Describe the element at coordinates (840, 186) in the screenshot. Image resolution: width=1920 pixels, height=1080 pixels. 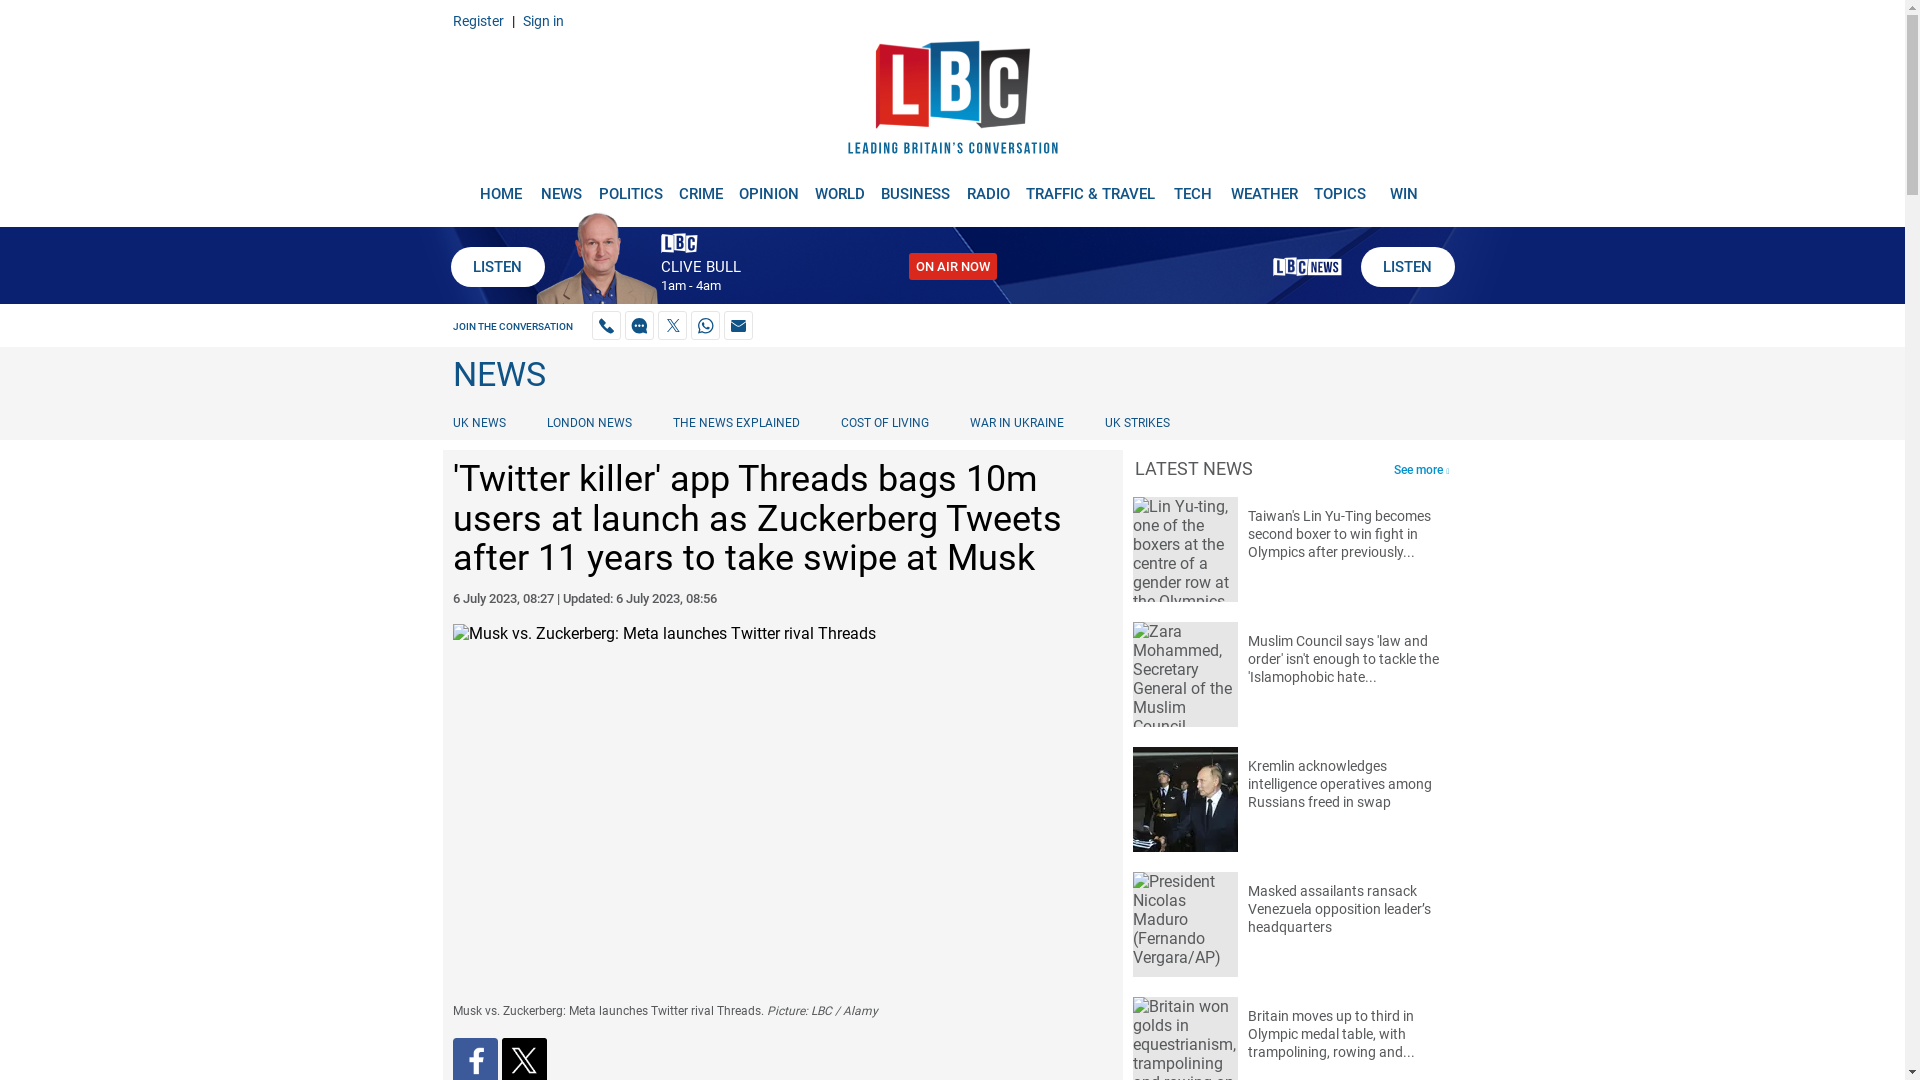
I see `WORLD` at that location.